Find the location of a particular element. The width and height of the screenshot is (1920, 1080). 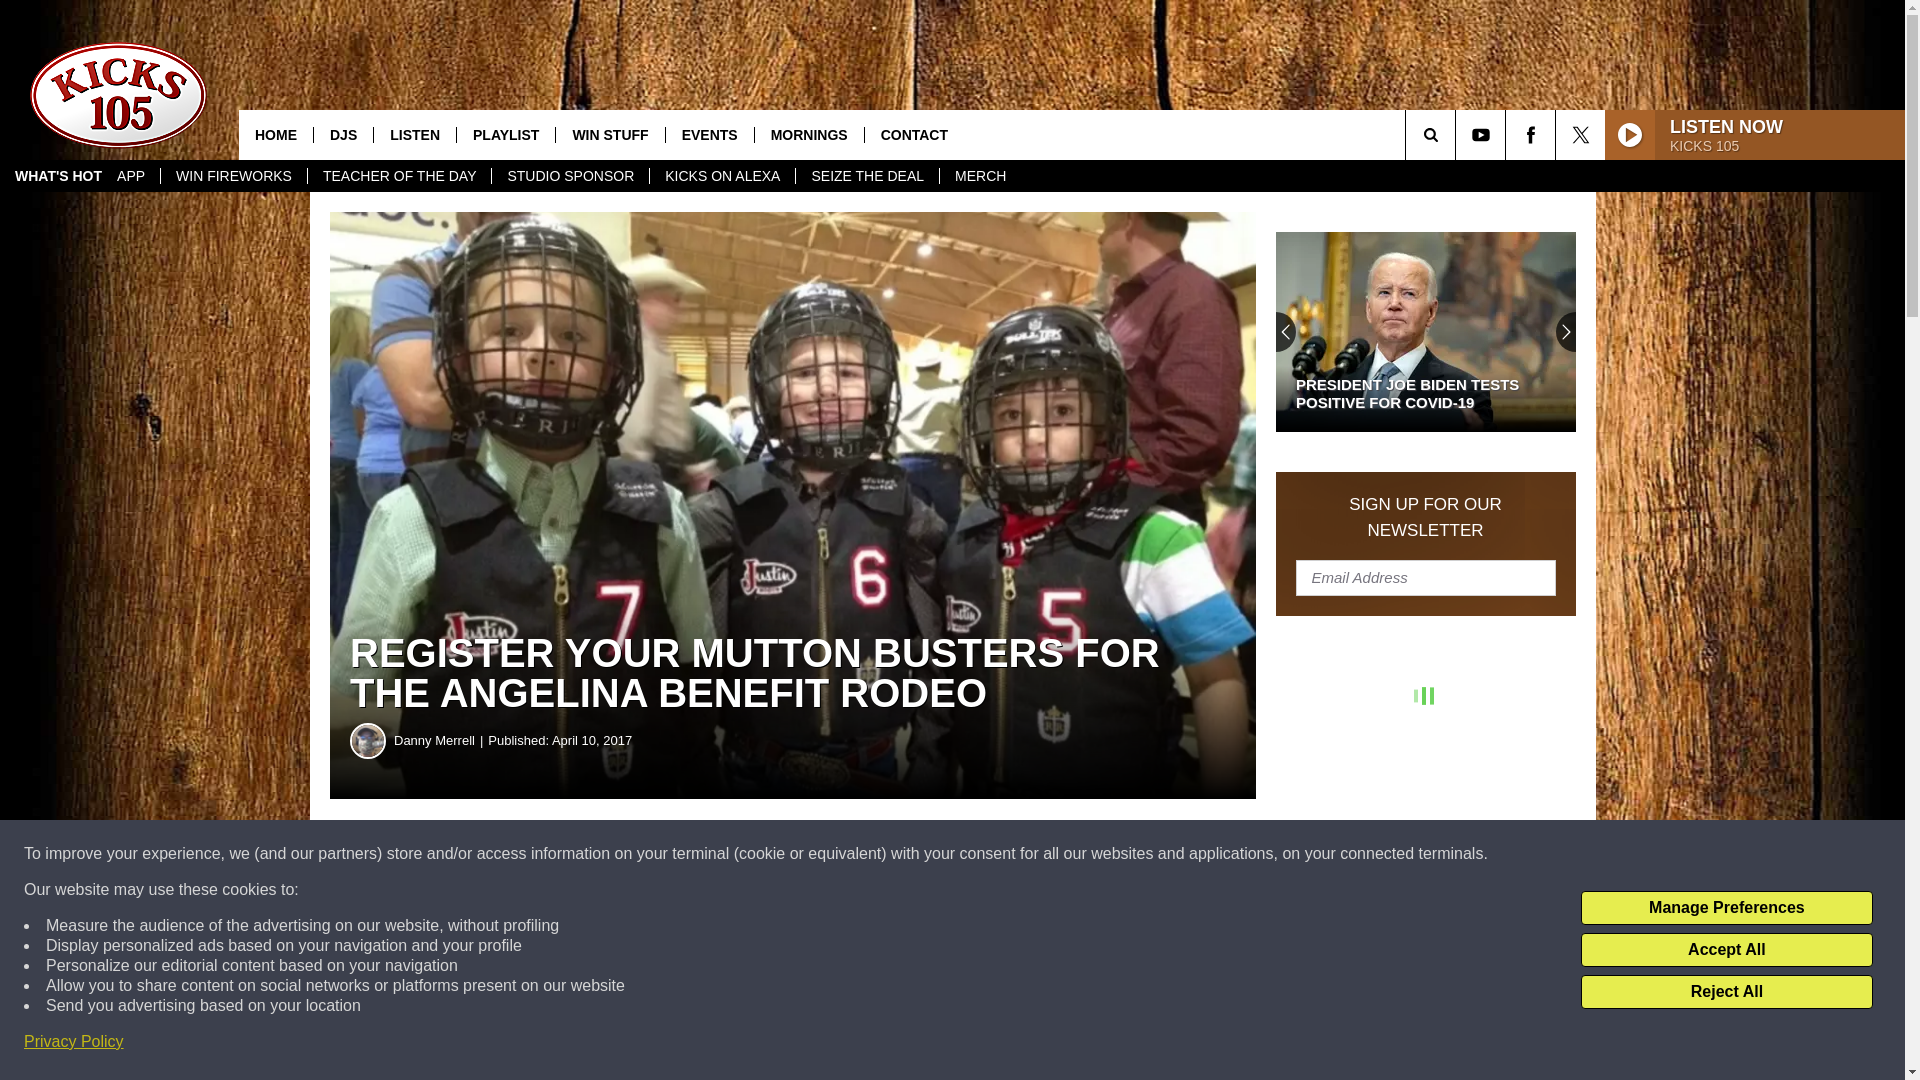

APP is located at coordinates (130, 176).